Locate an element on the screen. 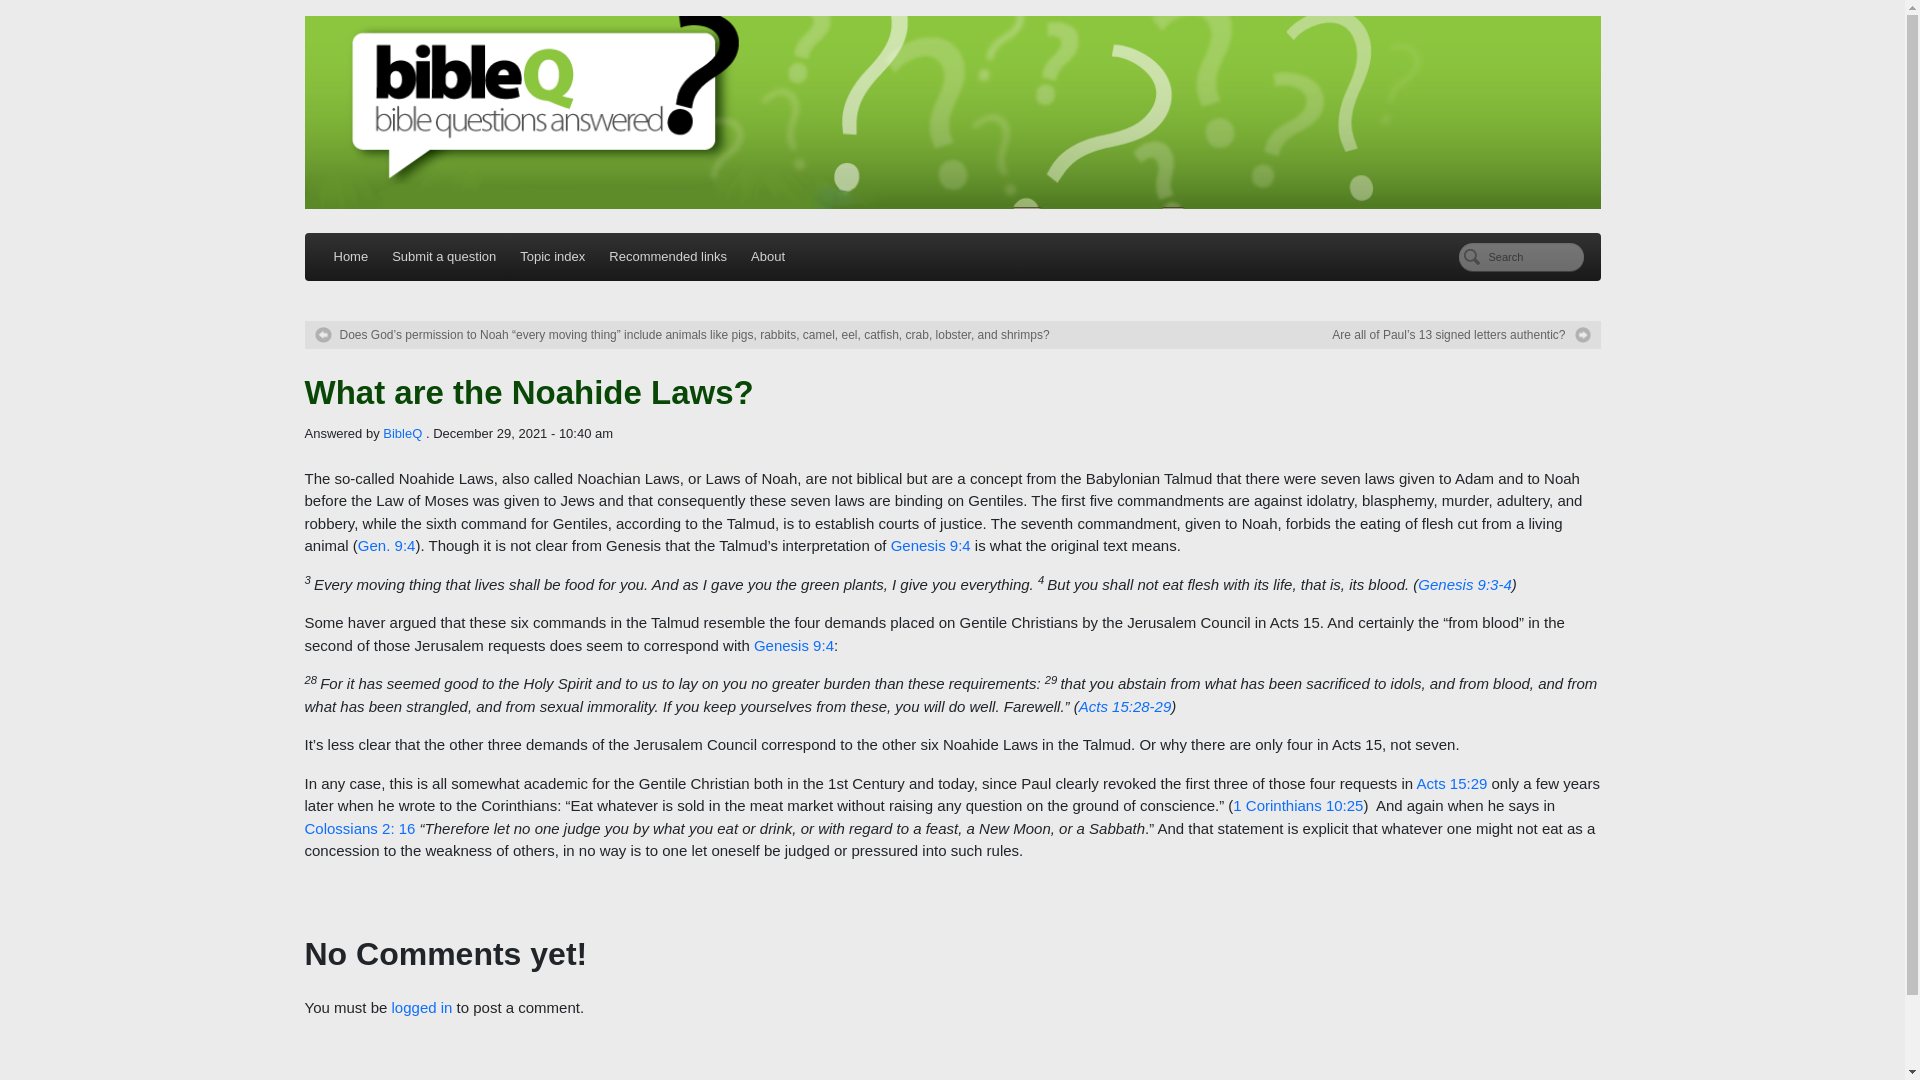 This screenshot has width=1920, height=1080. Acts 15:28-29 is located at coordinates (1125, 706).